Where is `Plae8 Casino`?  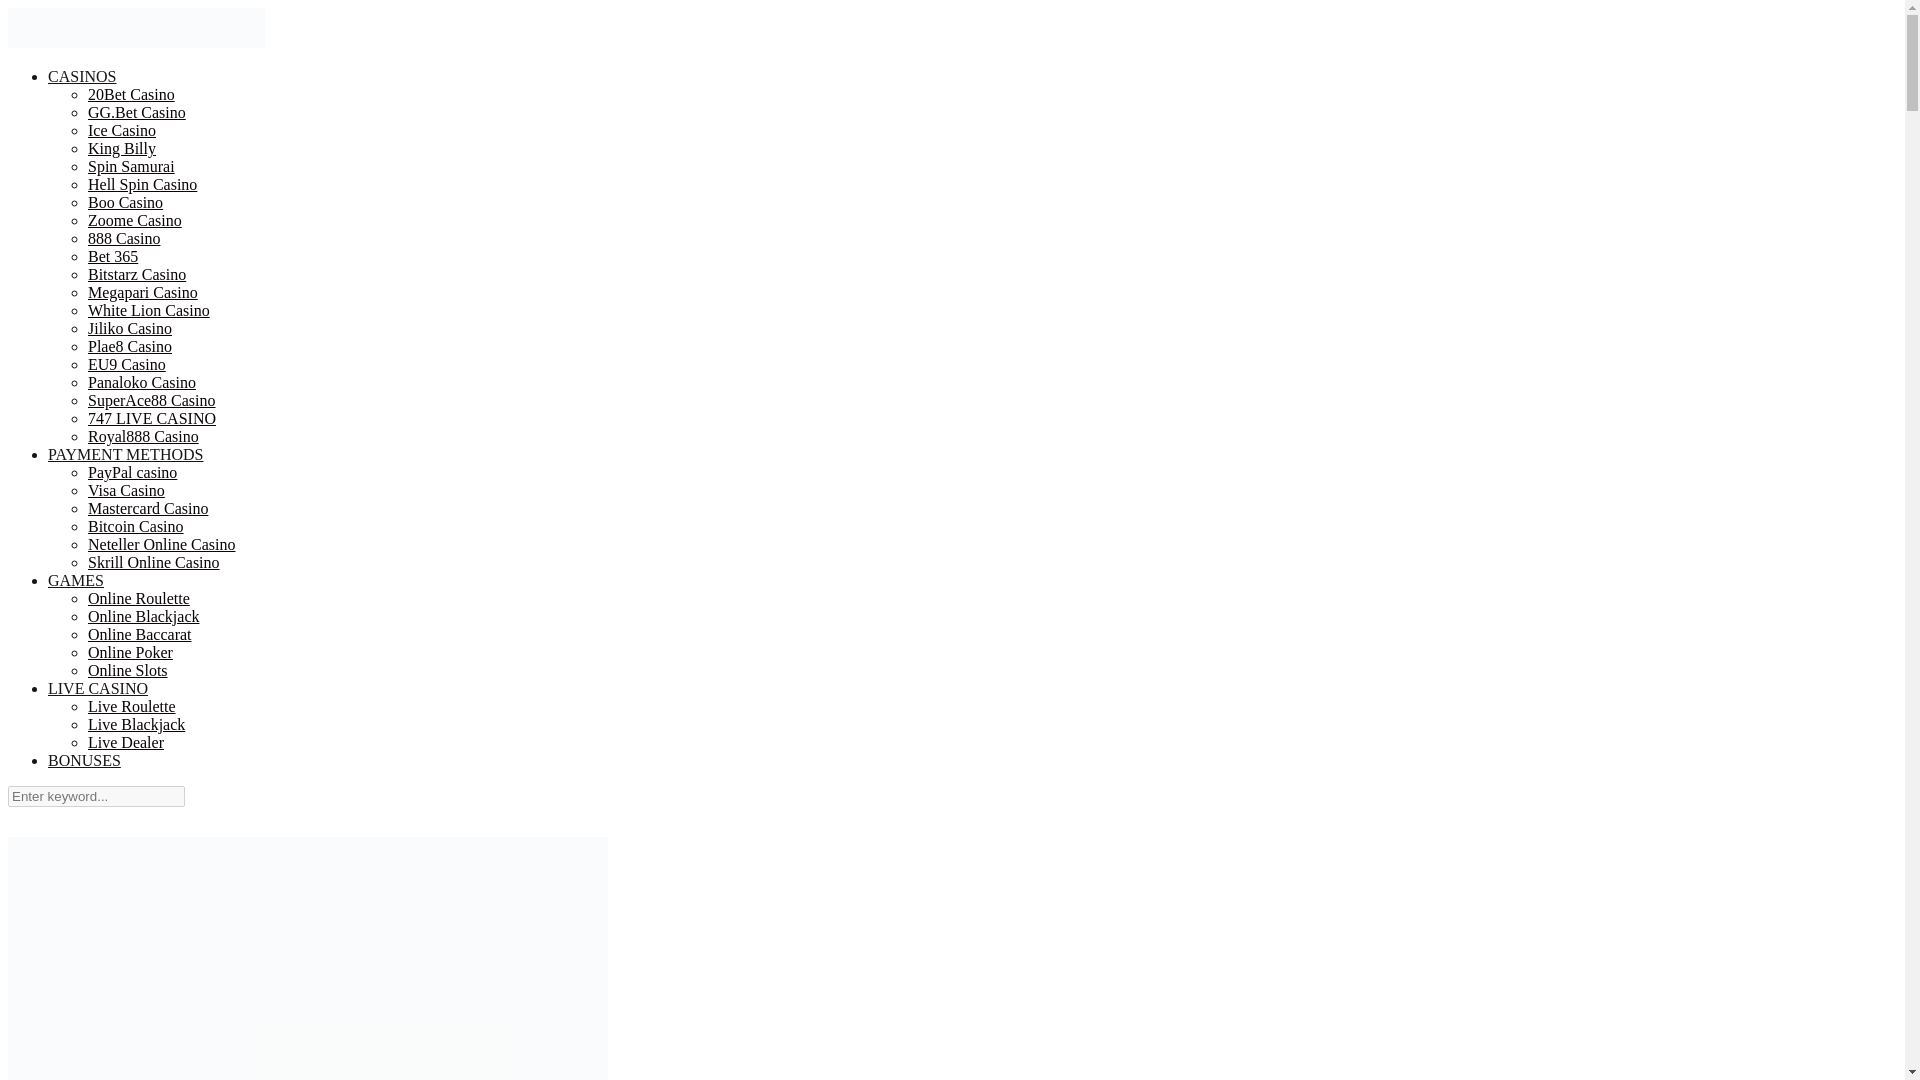 Plae8 Casino is located at coordinates (130, 347).